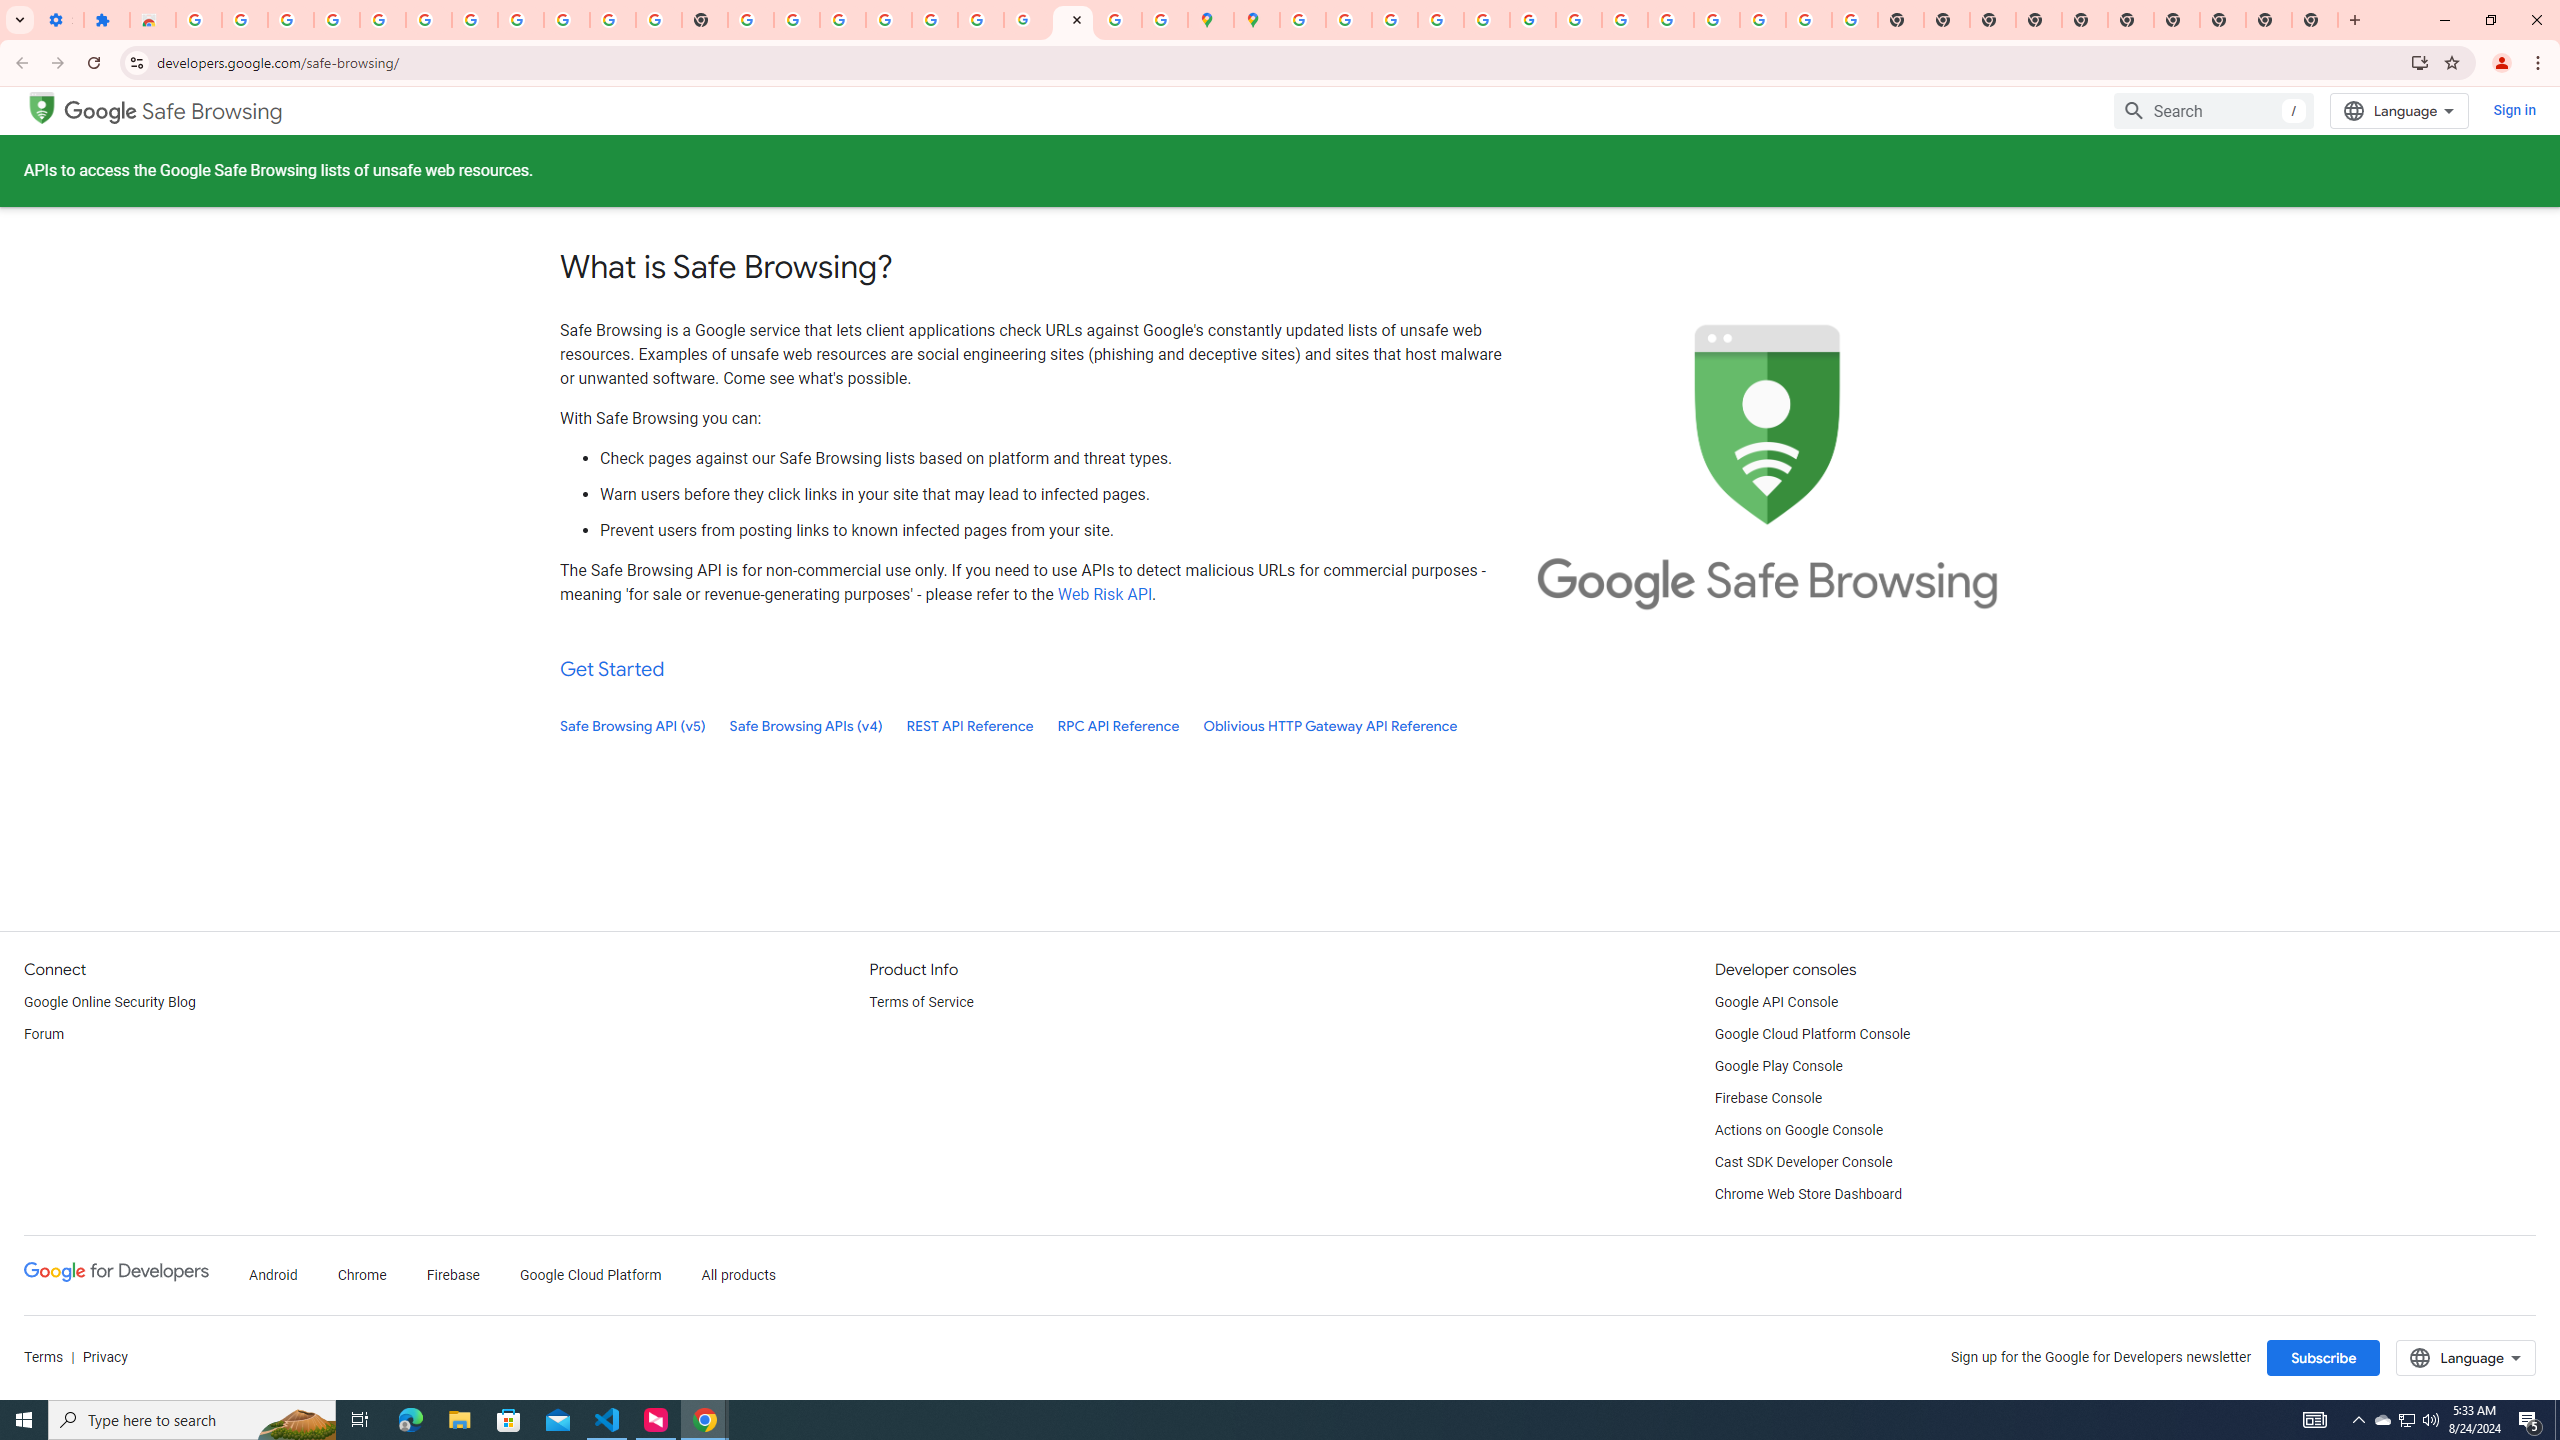 Image resolution: width=2560 pixels, height=1440 pixels. Describe the element at coordinates (1578, 20) in the screenshot. I see `YouTube` at that location.